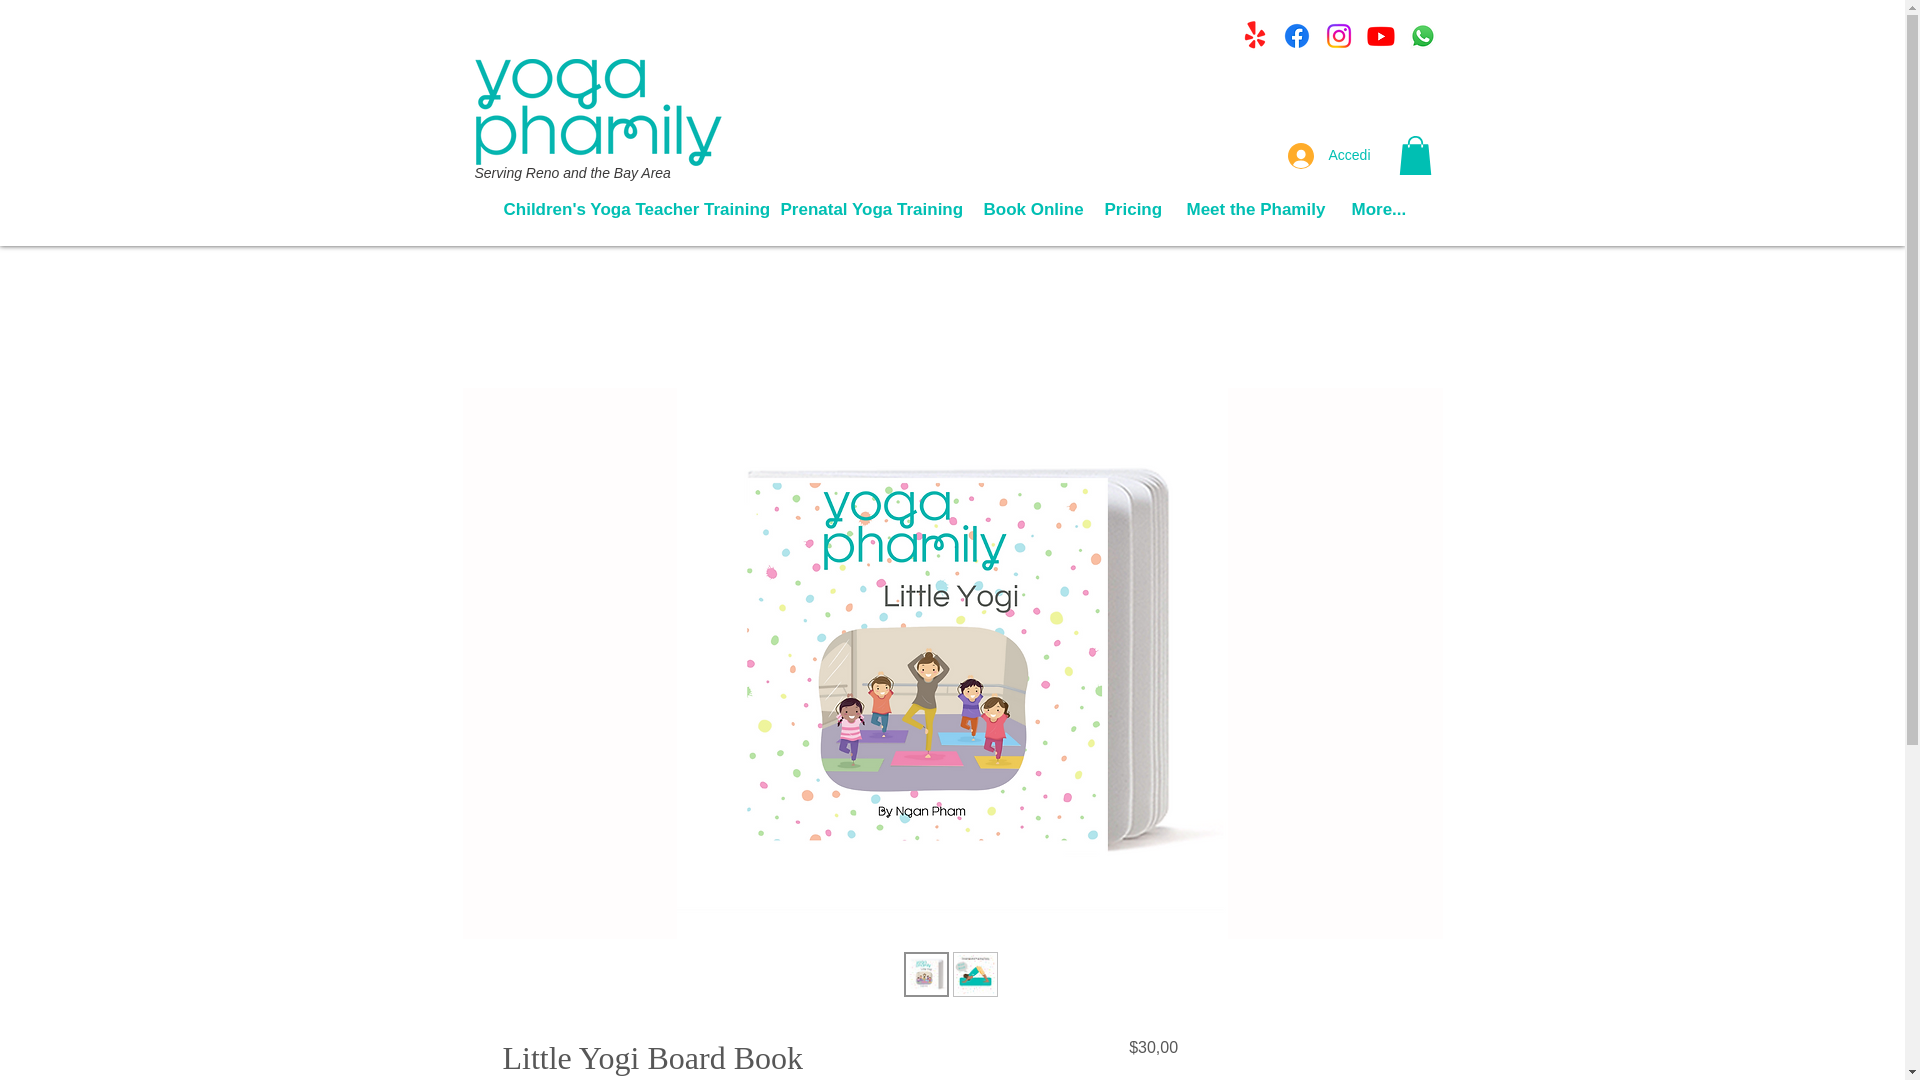 The height and width of the screenshot is (1080, 1920). What do you see at coordinates (1028, 209) in the screenshot?
I see `Book Online` at bounding box center [1028, 209].